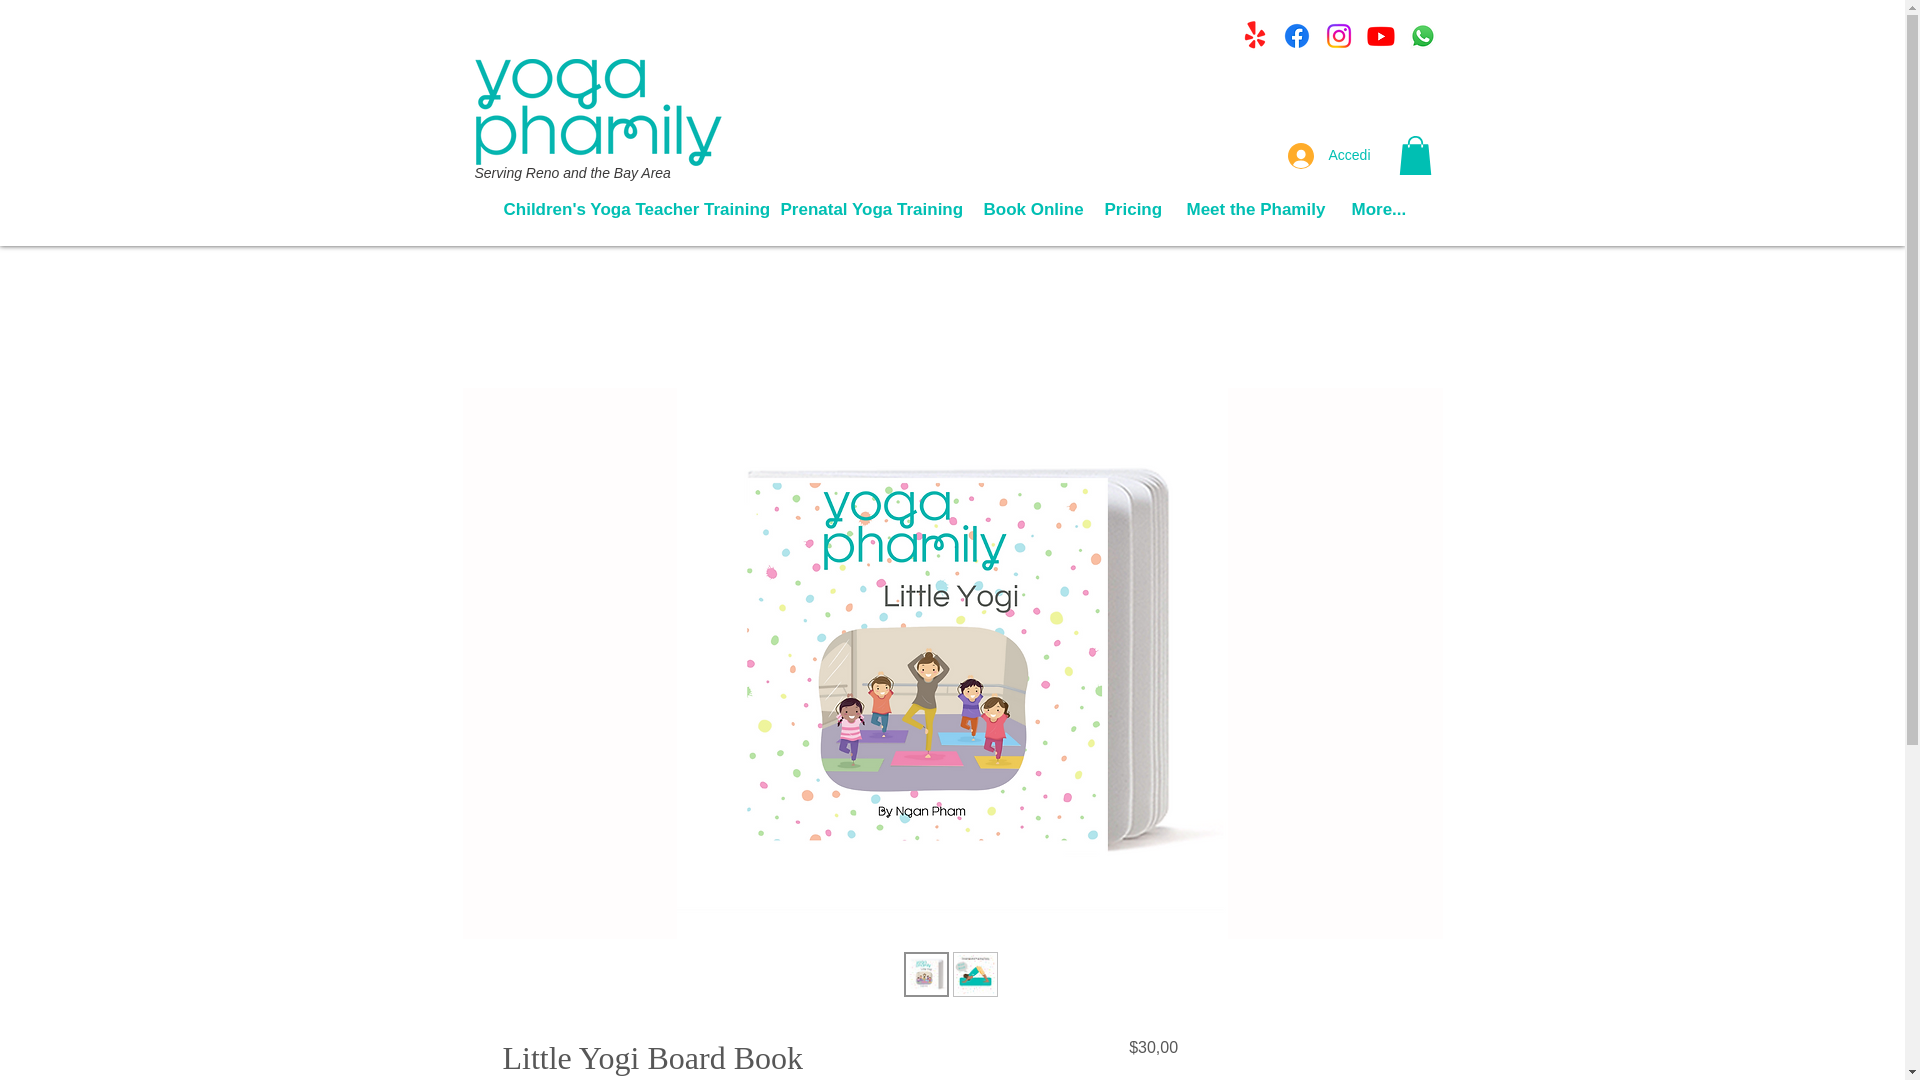 The height and width of the screenshot is (1080, 1920). What do you see at coordinates (1028, 209) in the screenshot?
I see `Book Online` at bounding box center [1028, 209].